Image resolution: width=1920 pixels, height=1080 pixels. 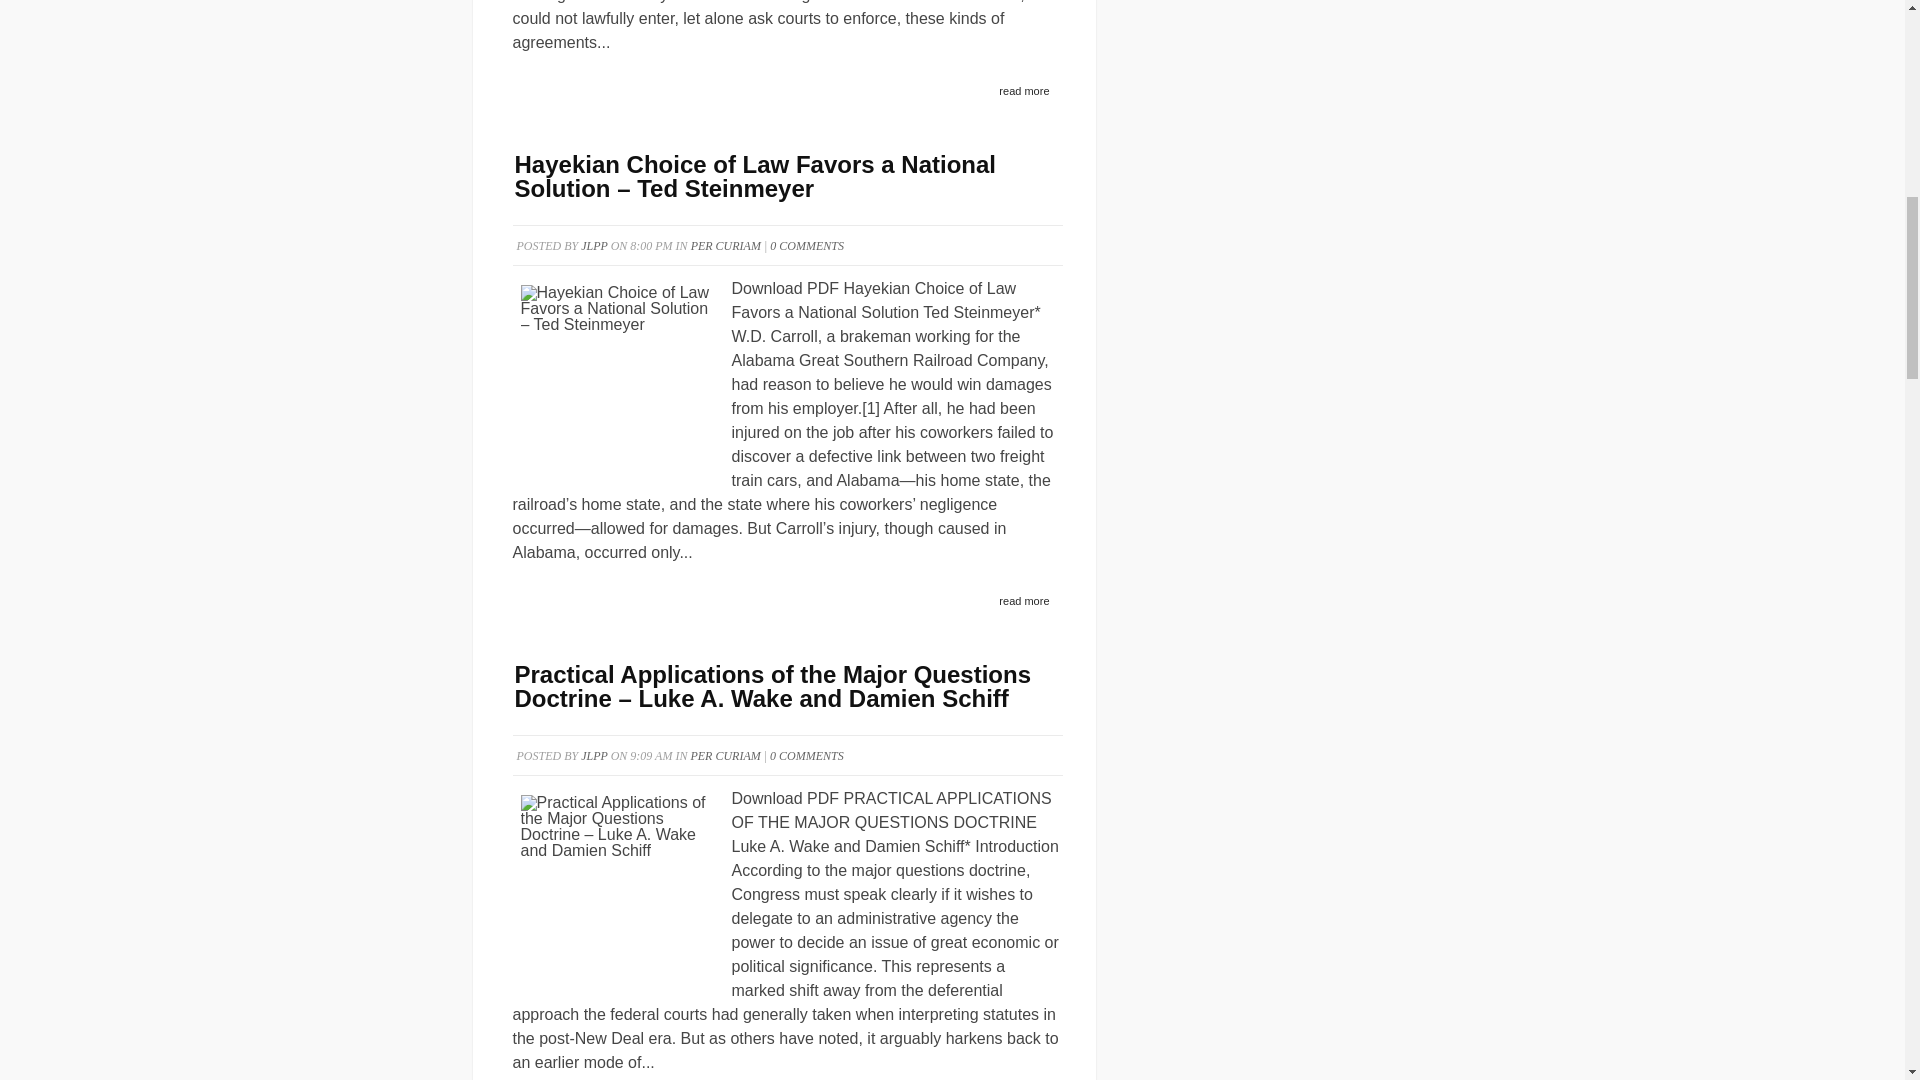 What do you see at coordinates (594, 756) in the screenshot?
I see `JLPP` at bounding box center [594, 756].